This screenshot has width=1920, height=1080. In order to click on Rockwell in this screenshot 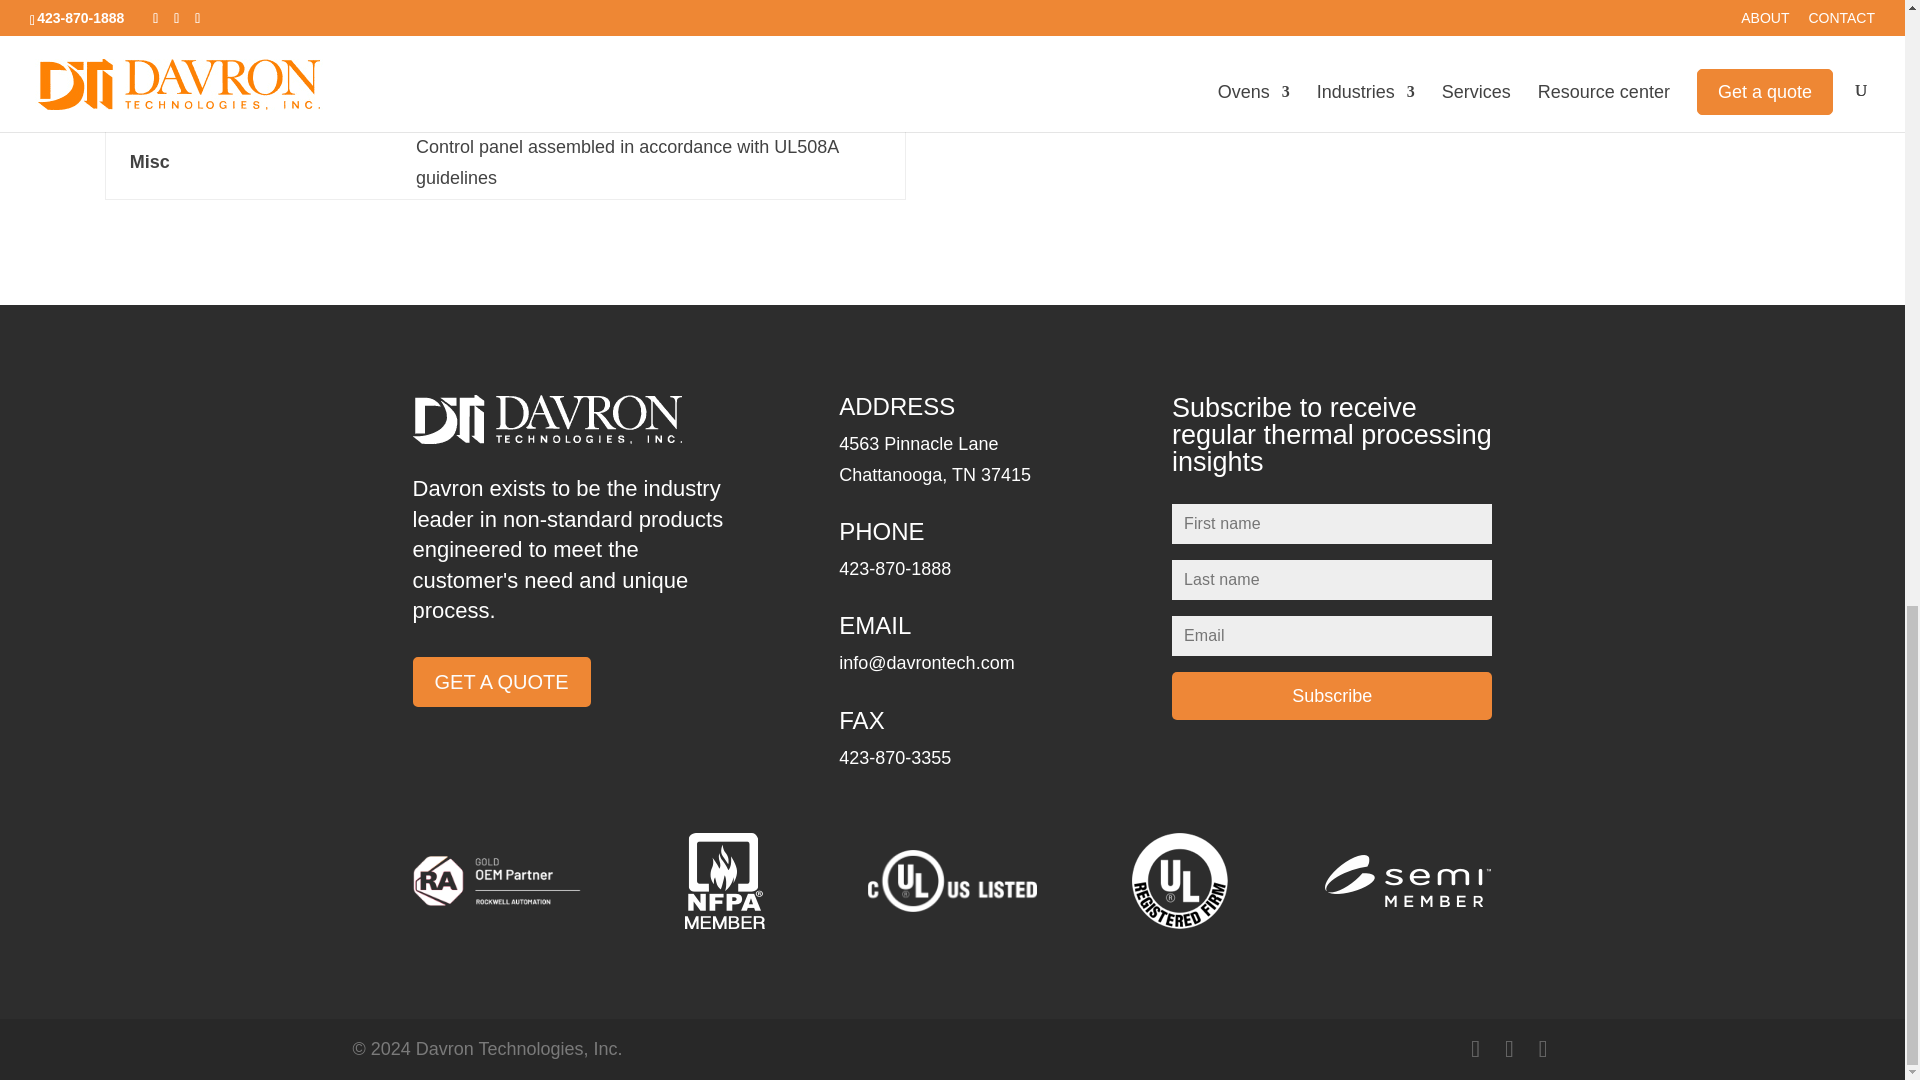, I will do `click(496, 881)`.